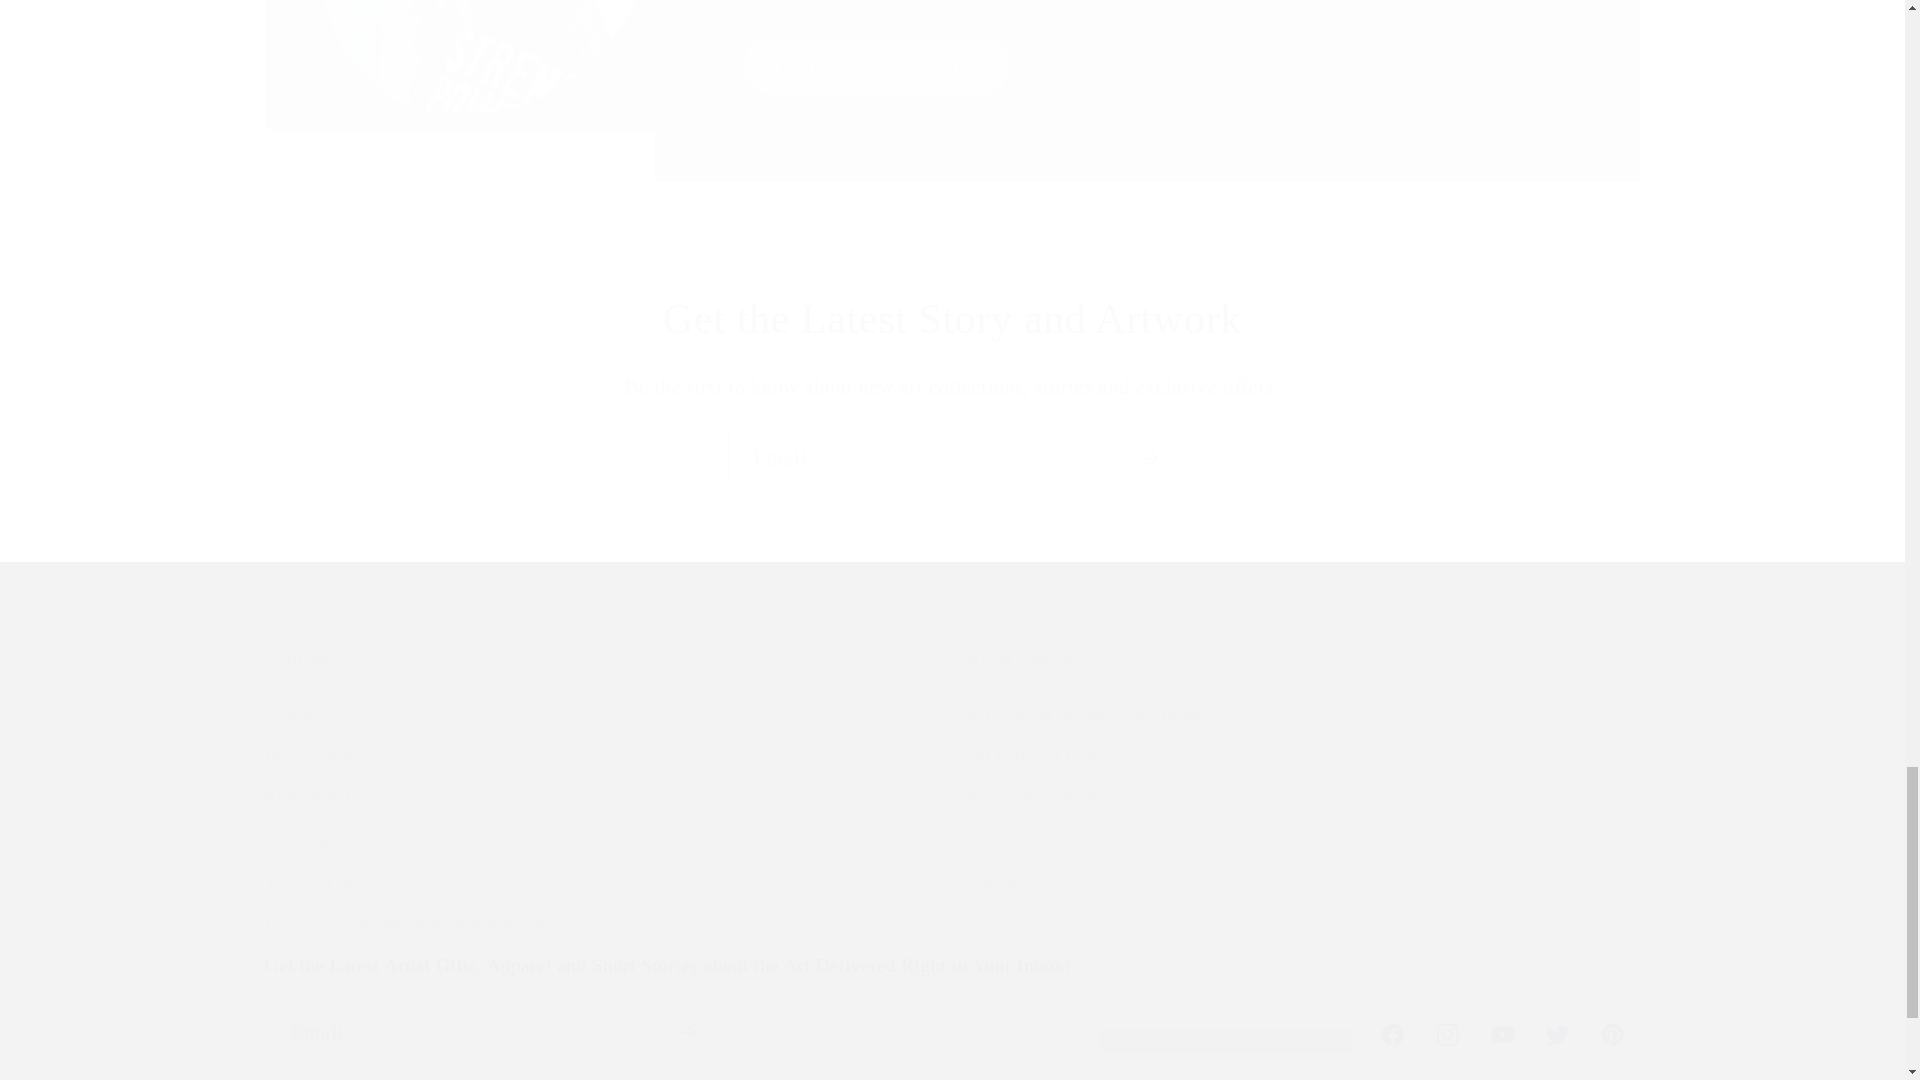  I want to click on Get the Latest Story and Artwork, so click(951, 318).